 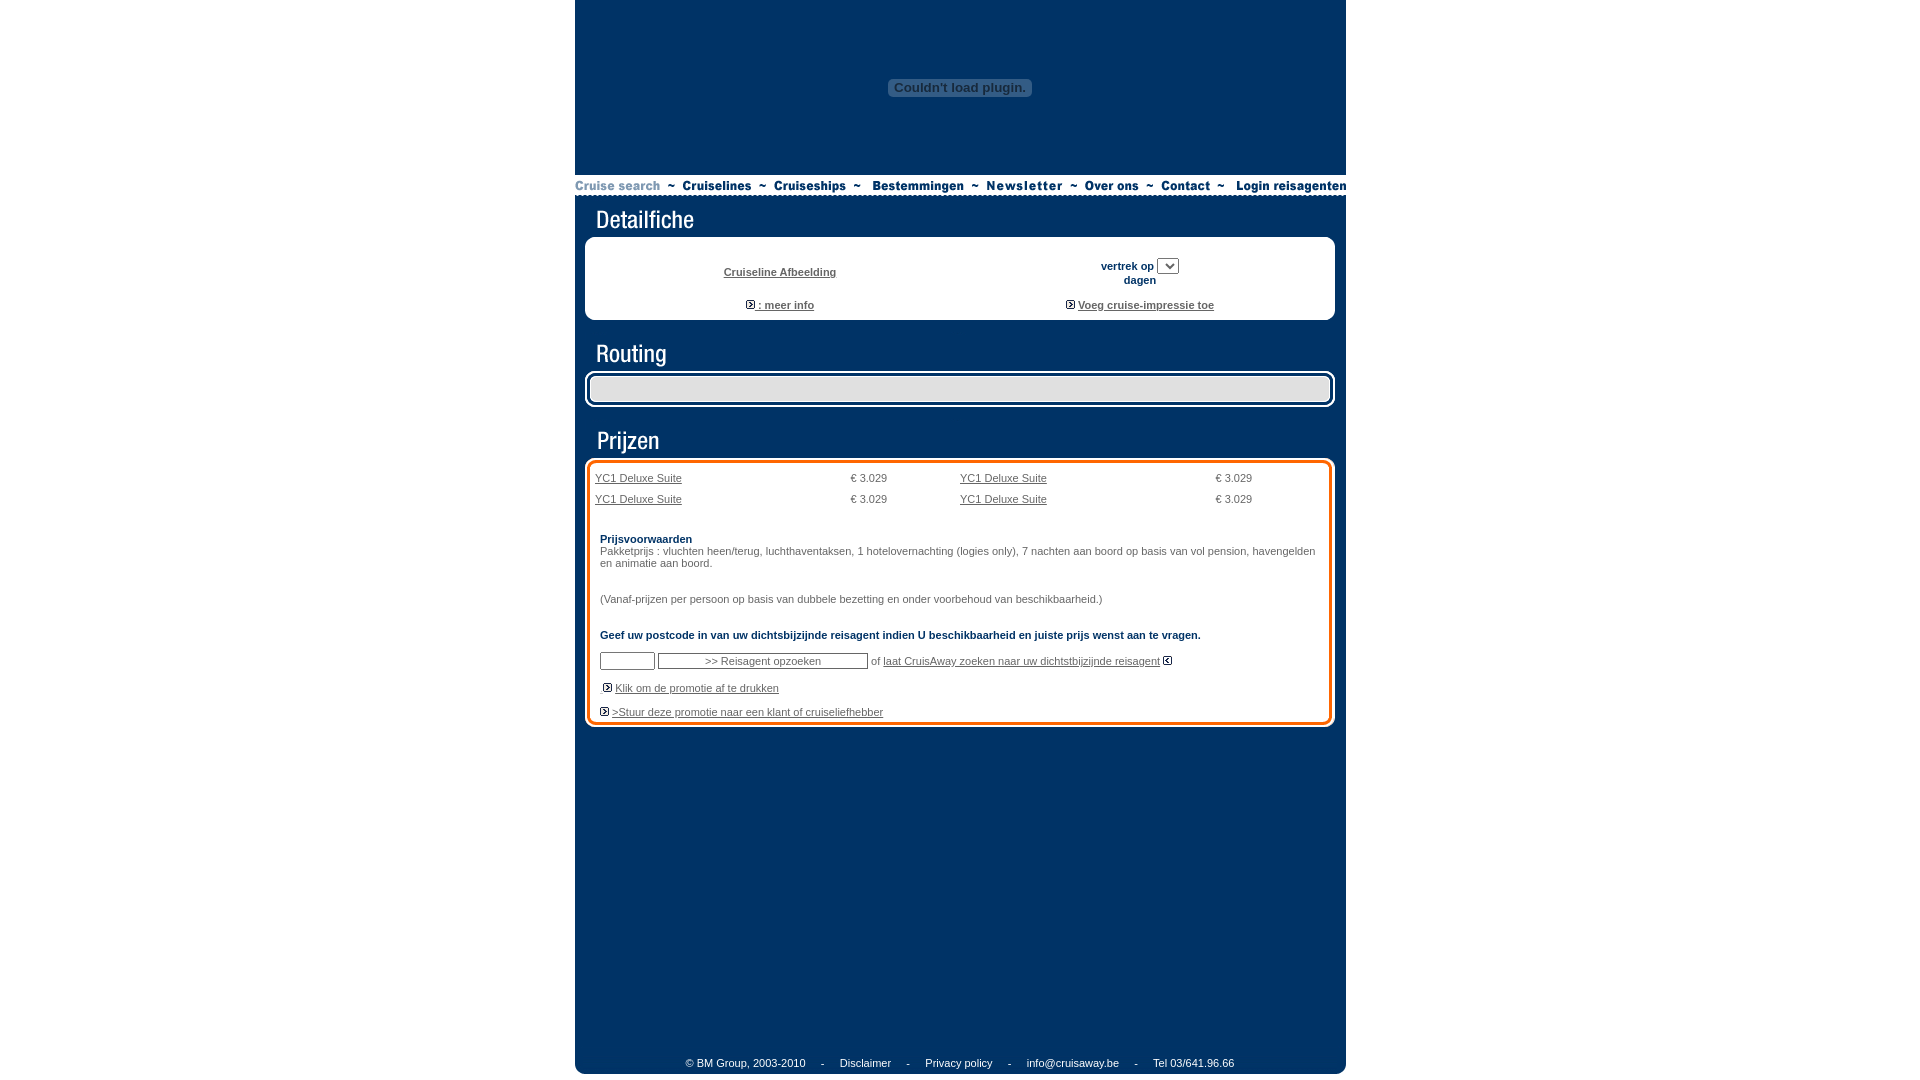 I want to click on Disclaimer, so click(x=866, y=1063).